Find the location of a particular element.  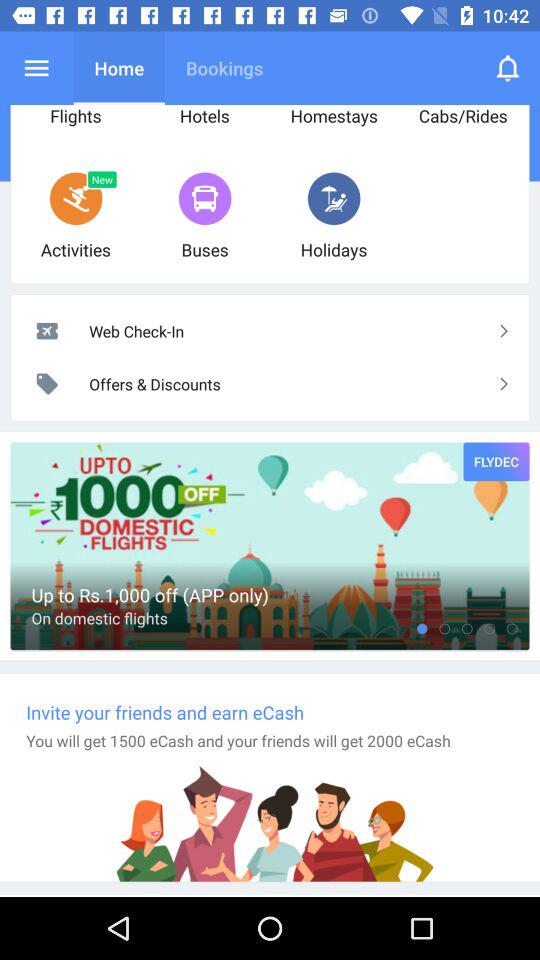

launch the item below the flydec icon is located at coordinates (490, 628).